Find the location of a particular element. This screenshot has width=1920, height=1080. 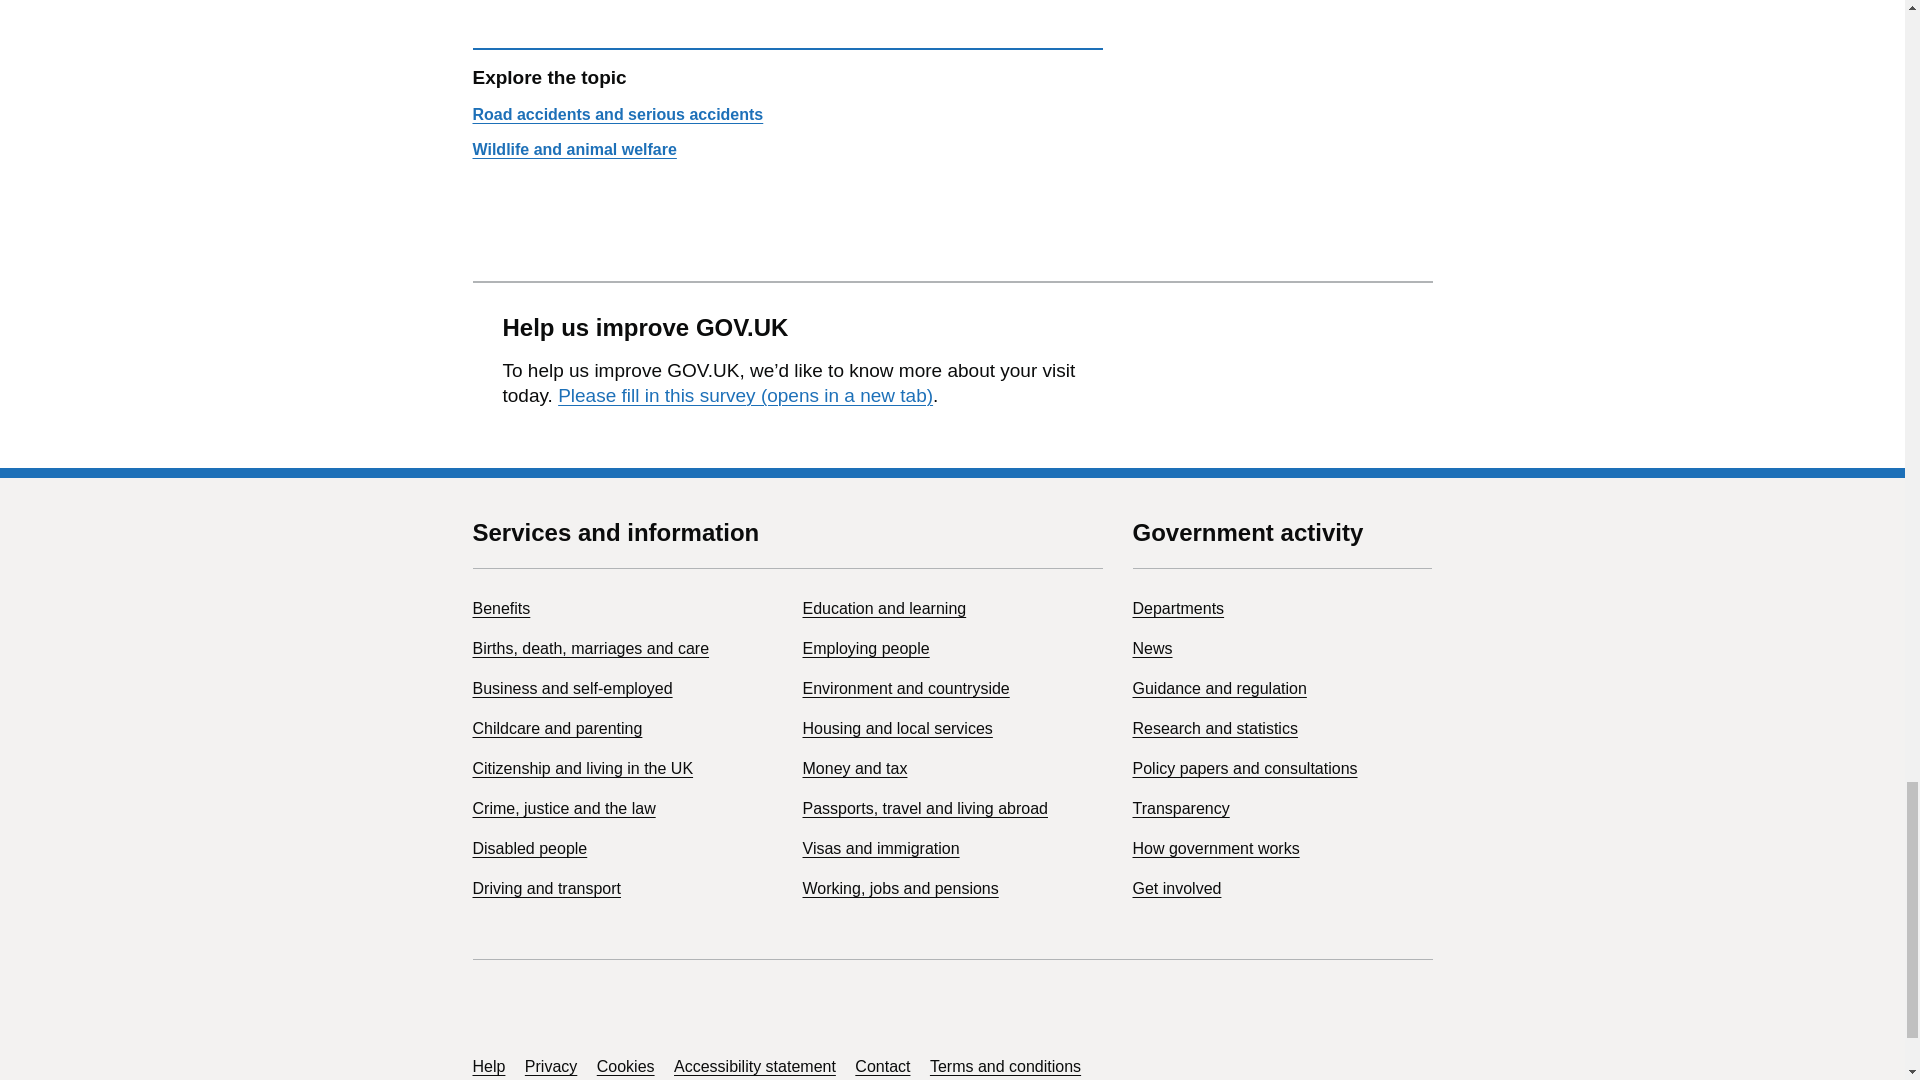

Visas and immigration is located at coordinates (880, 848).